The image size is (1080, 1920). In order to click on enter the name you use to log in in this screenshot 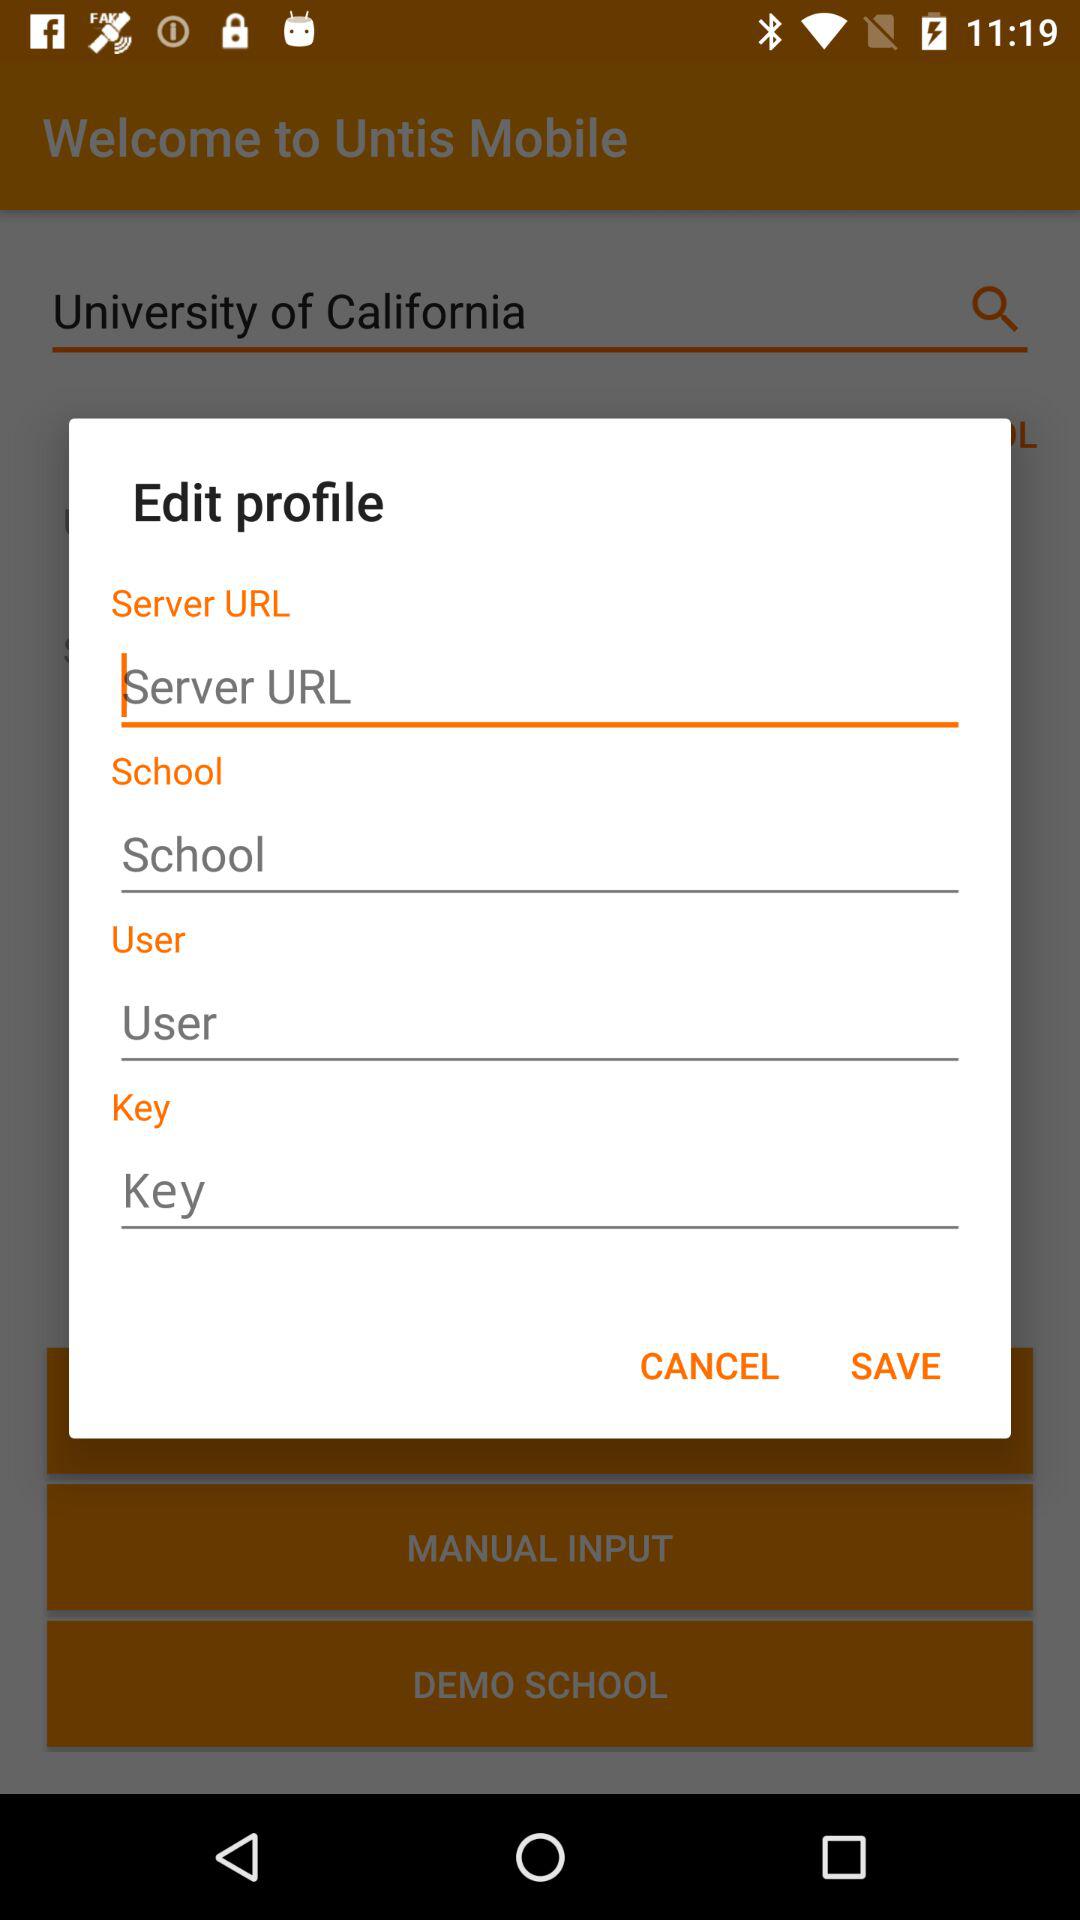, I will do `click(540, 1022)`.